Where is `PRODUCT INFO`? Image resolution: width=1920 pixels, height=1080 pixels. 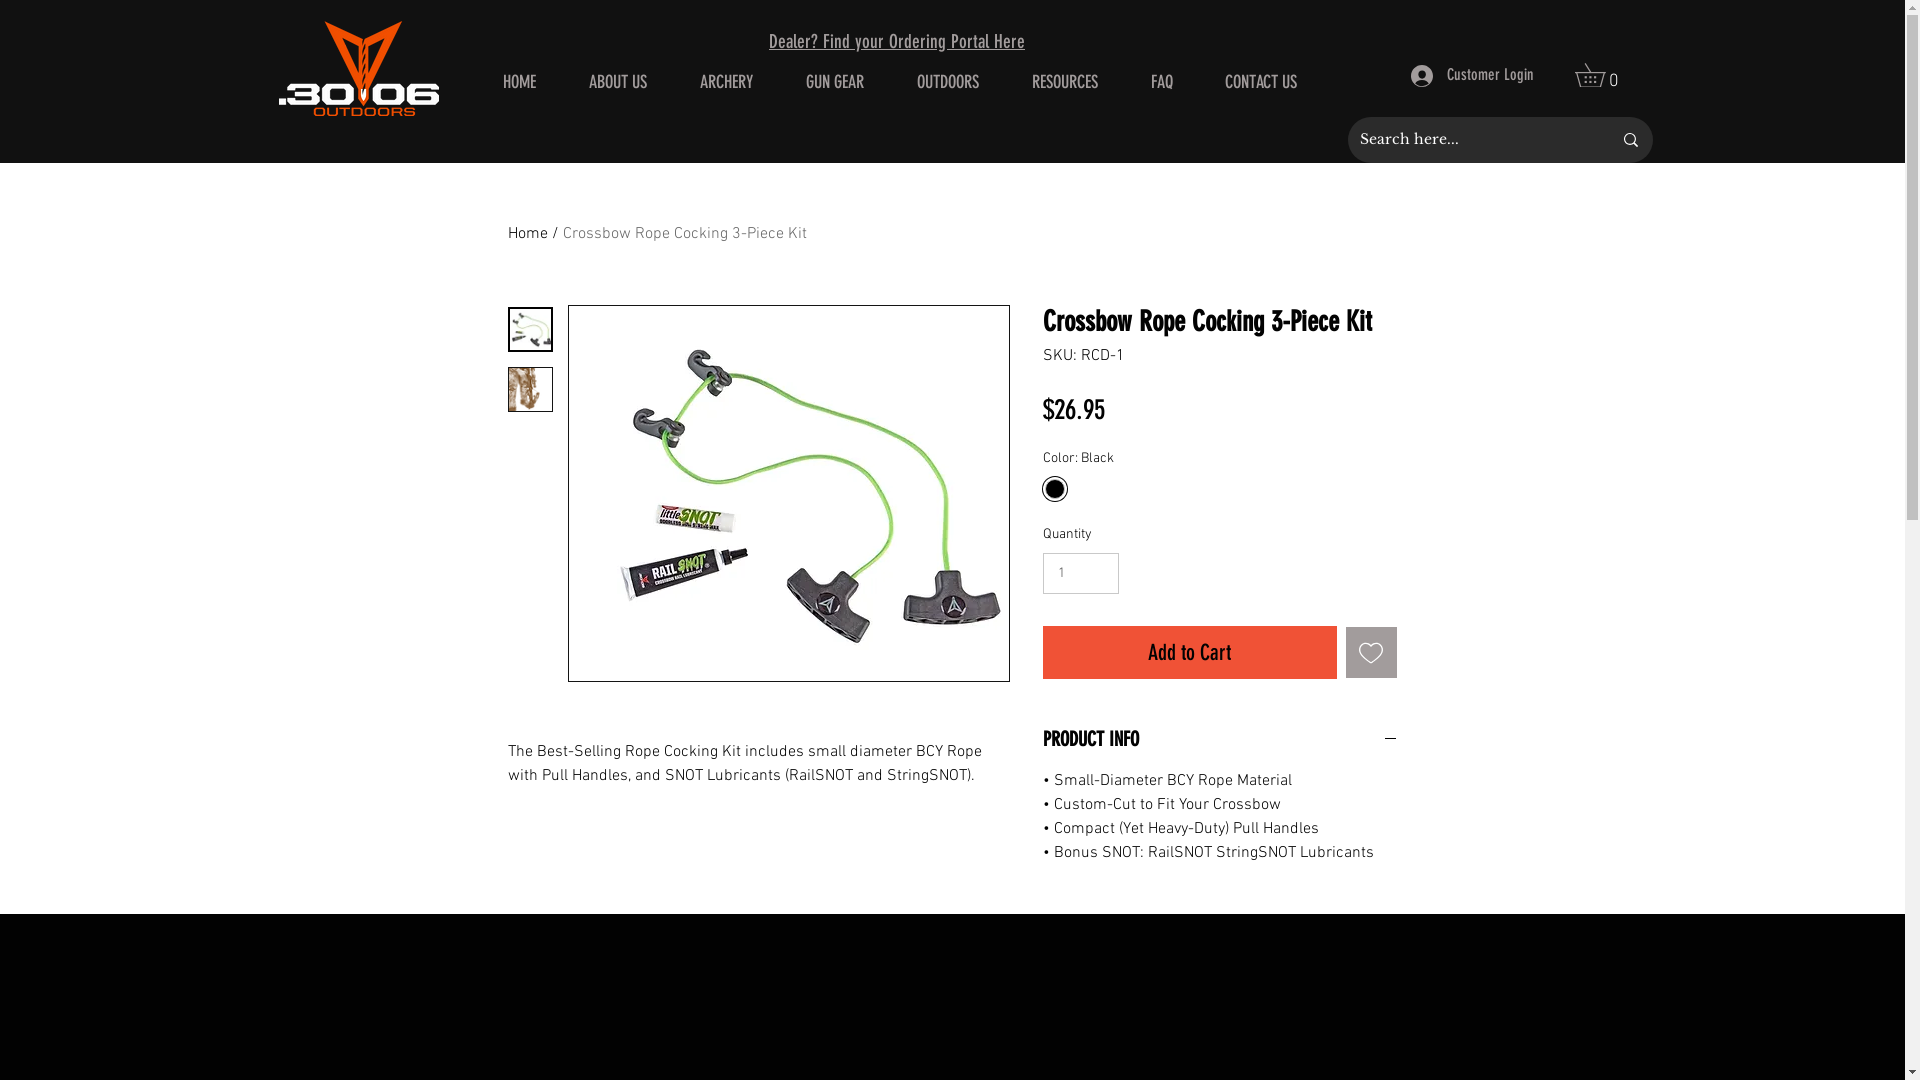
PRODUCT INFO is located at coordinates (1220, 740).